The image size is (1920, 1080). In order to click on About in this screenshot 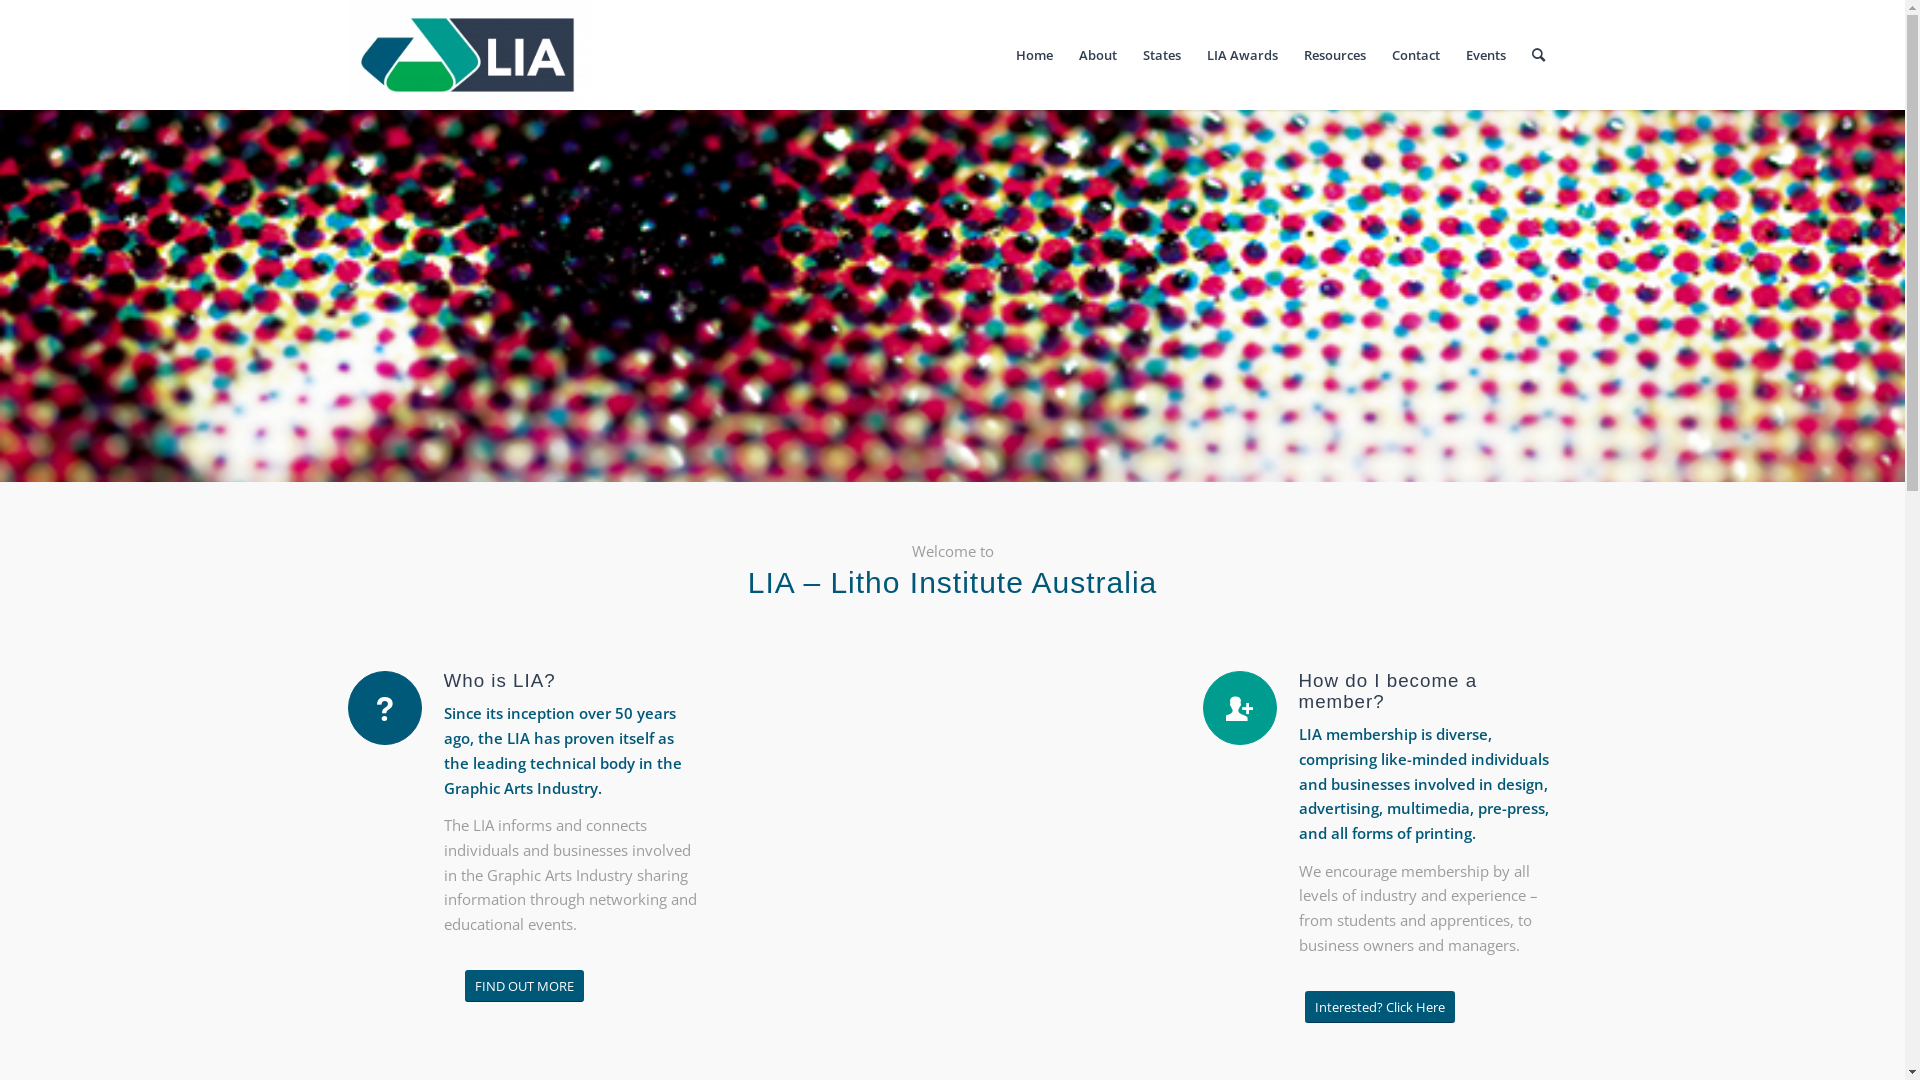, I will do `click(1098, 55)`.